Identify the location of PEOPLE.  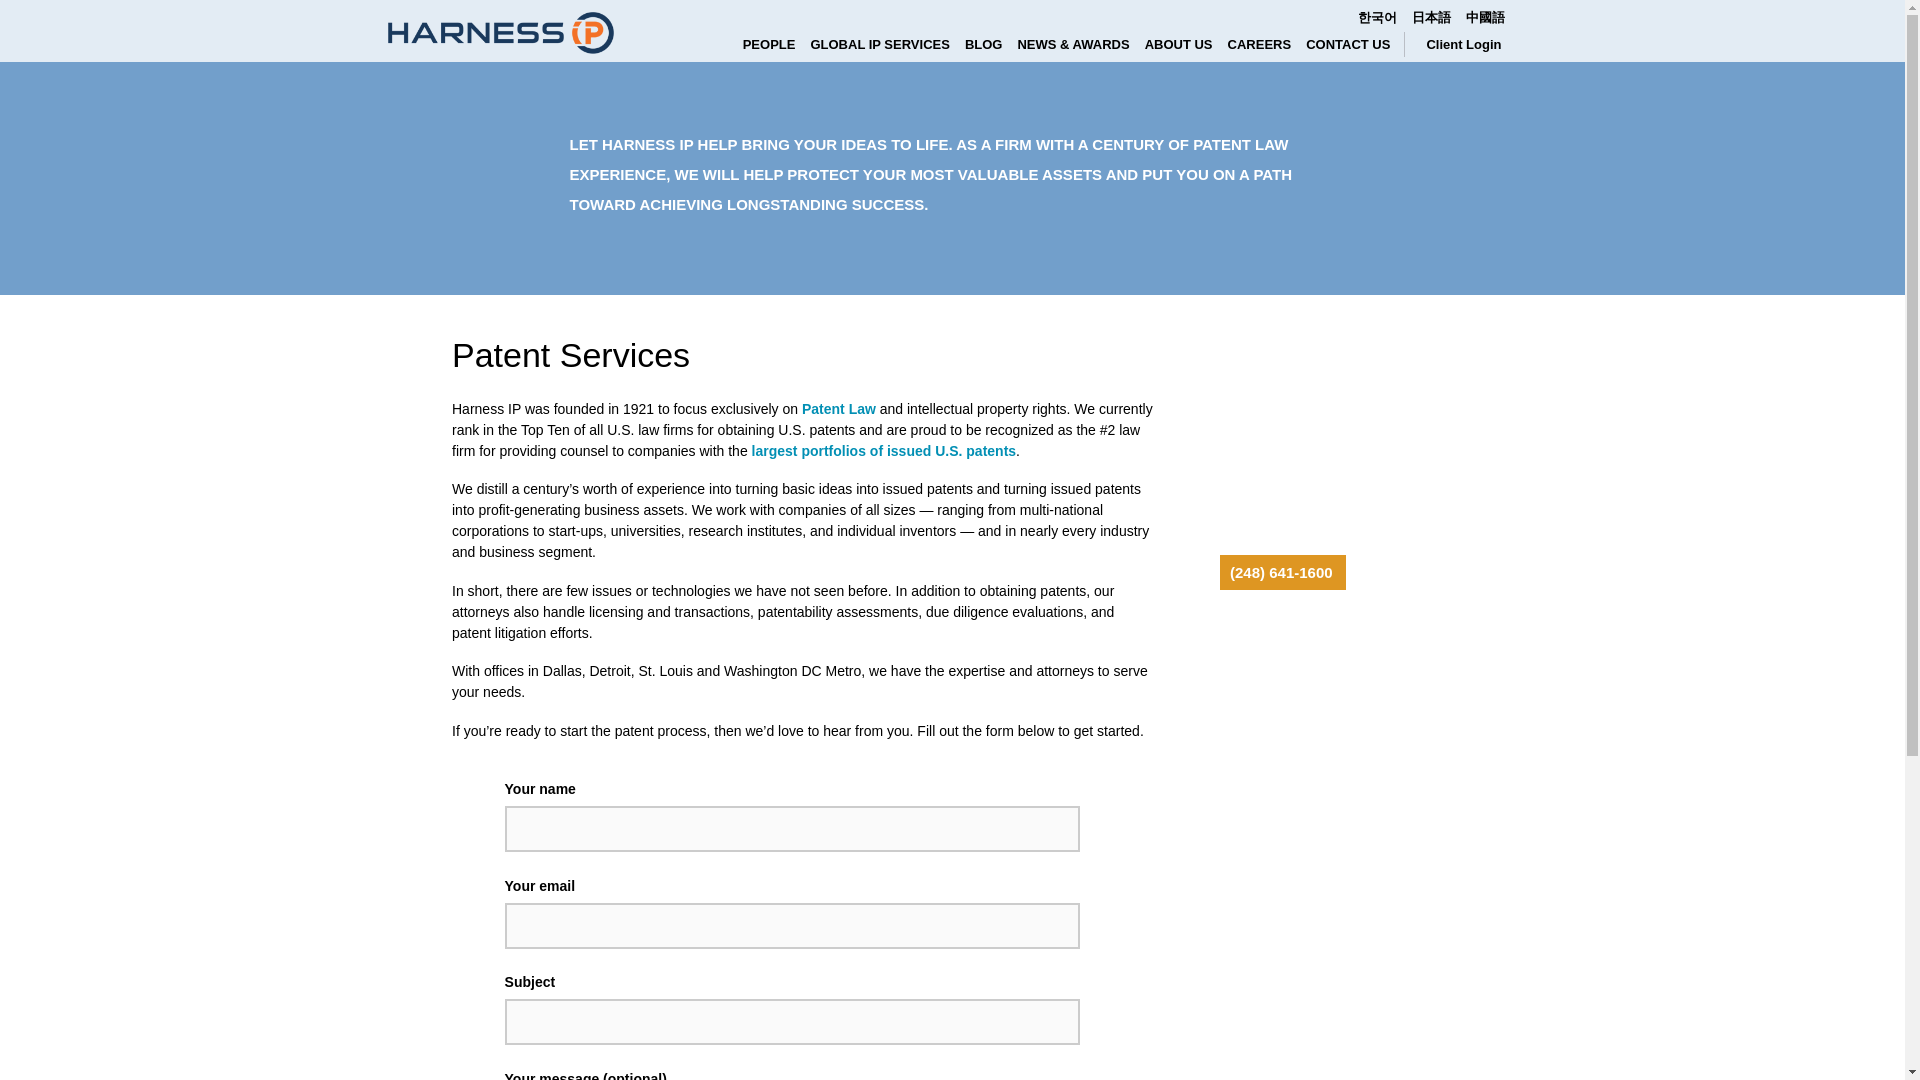
(776, 44).